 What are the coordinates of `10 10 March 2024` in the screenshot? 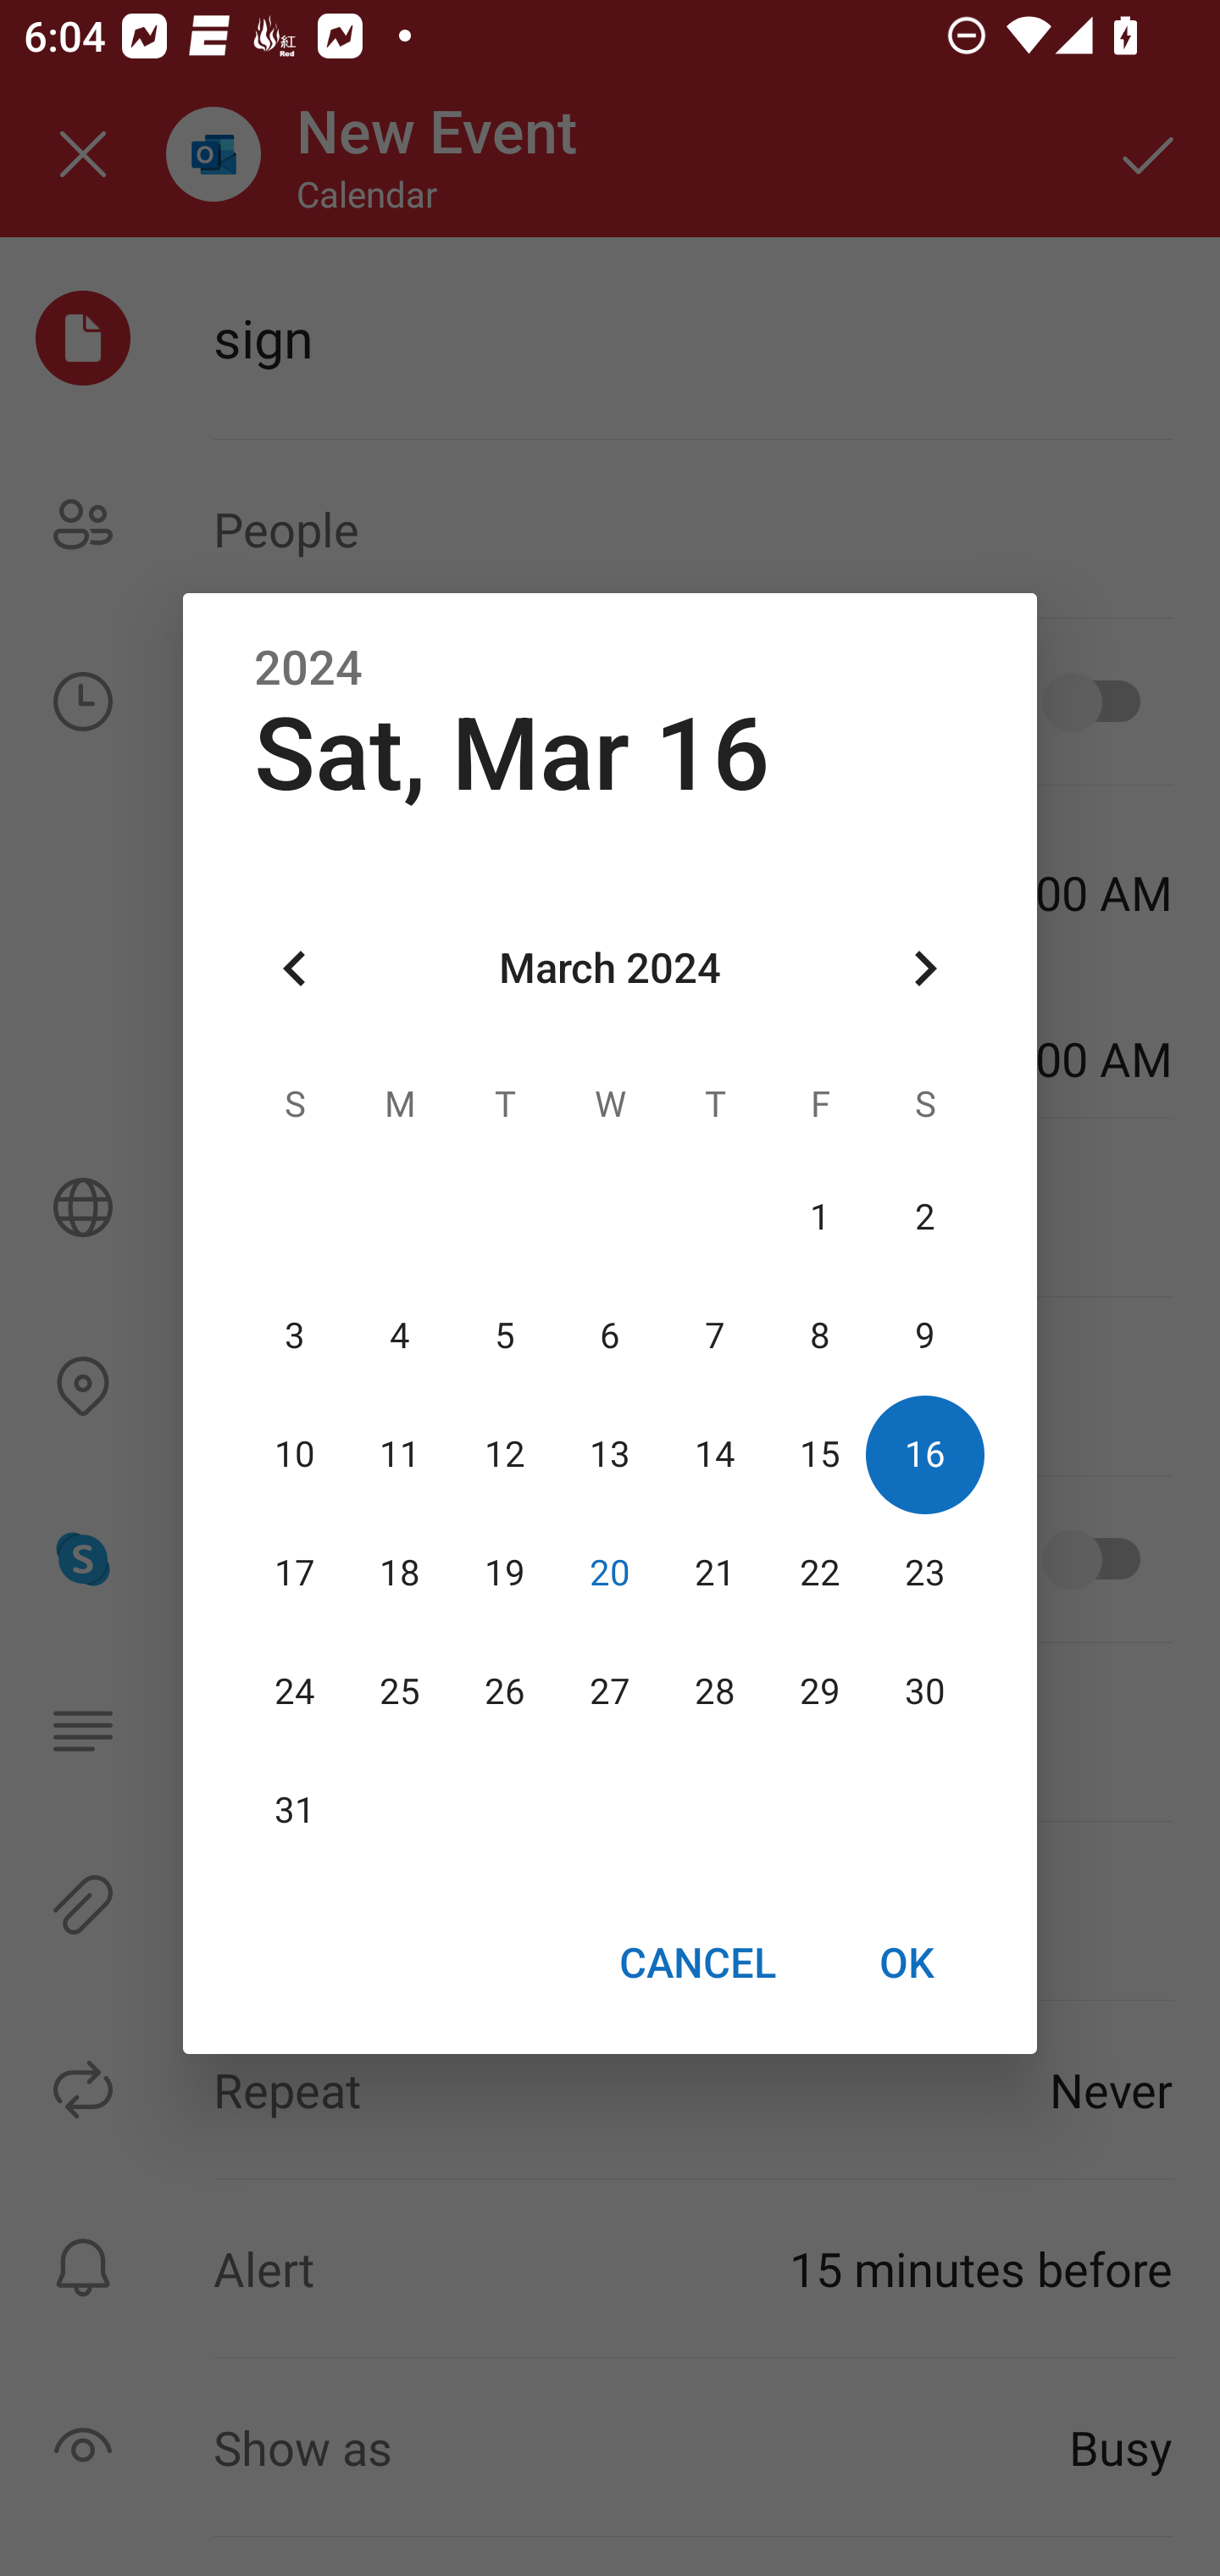 It's located at (295, 1455).